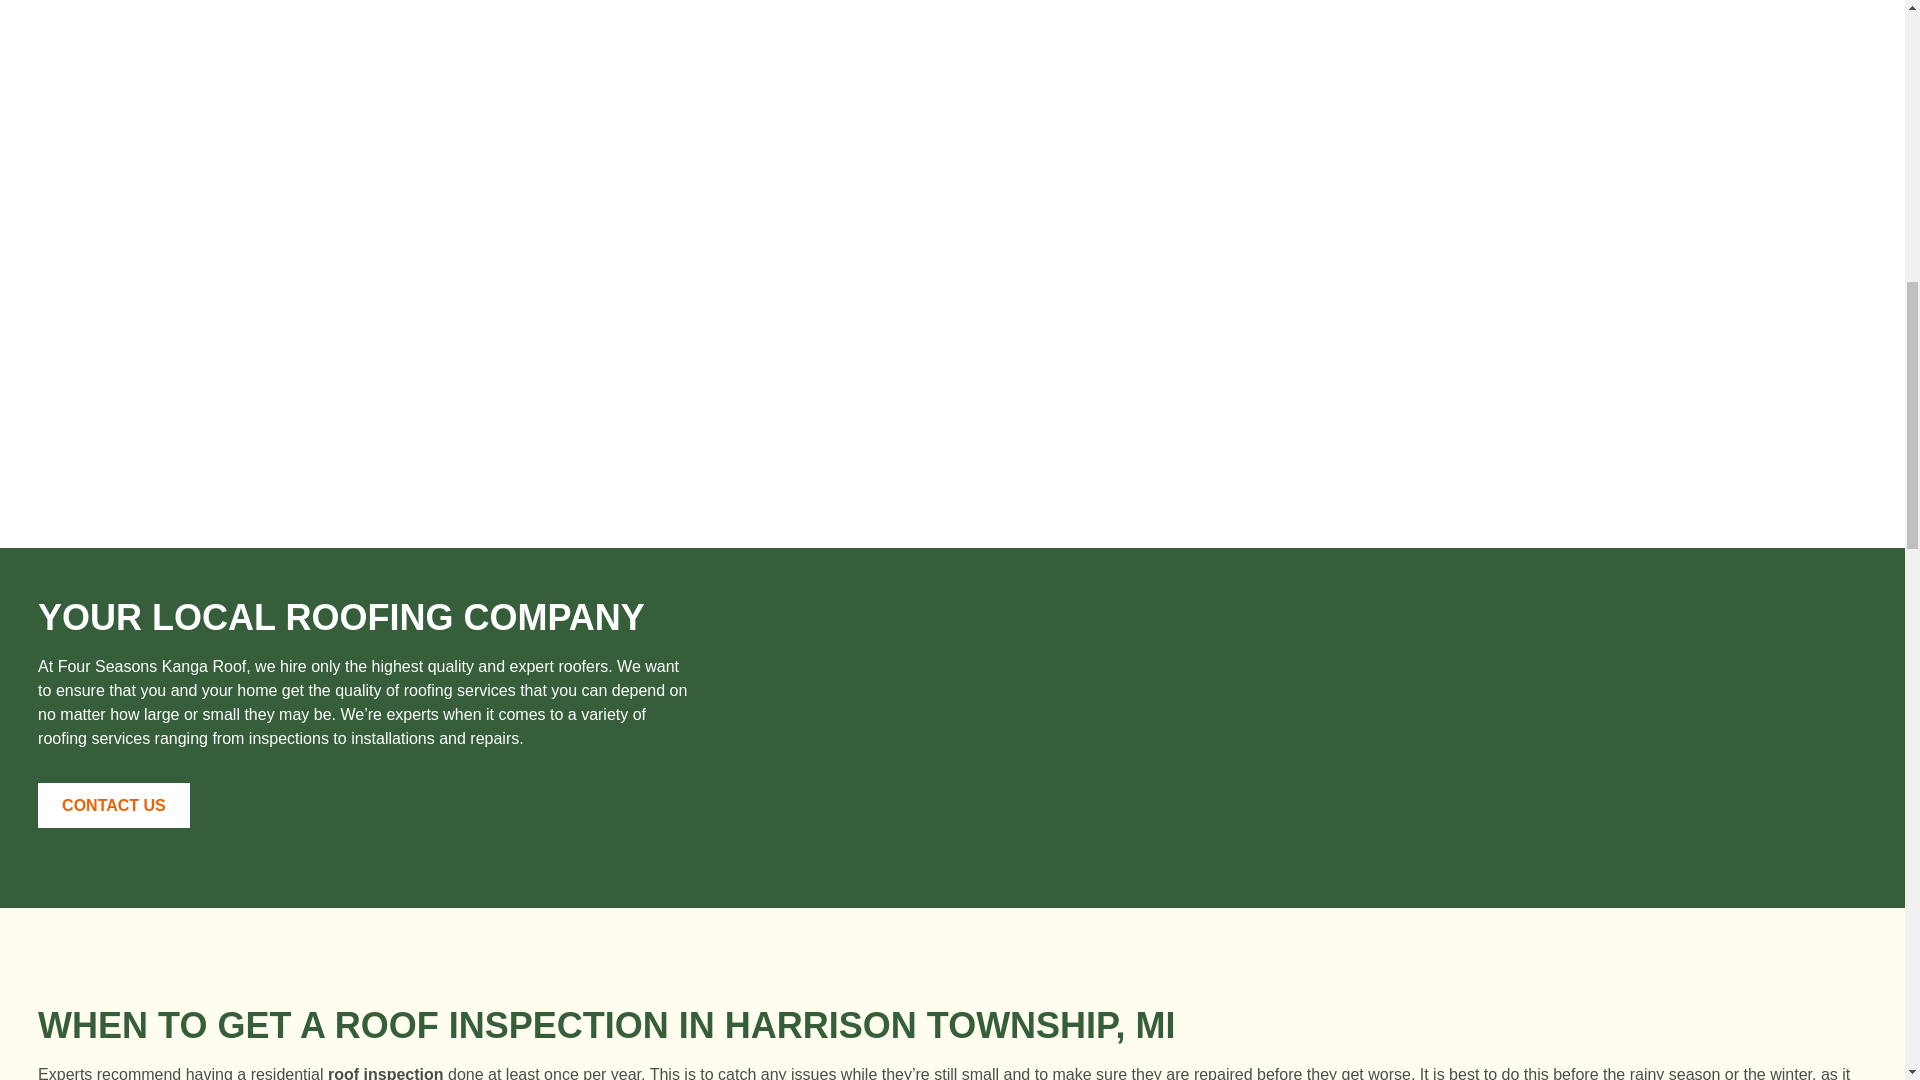  I want to click on CONTACT US, so click(114, 805).